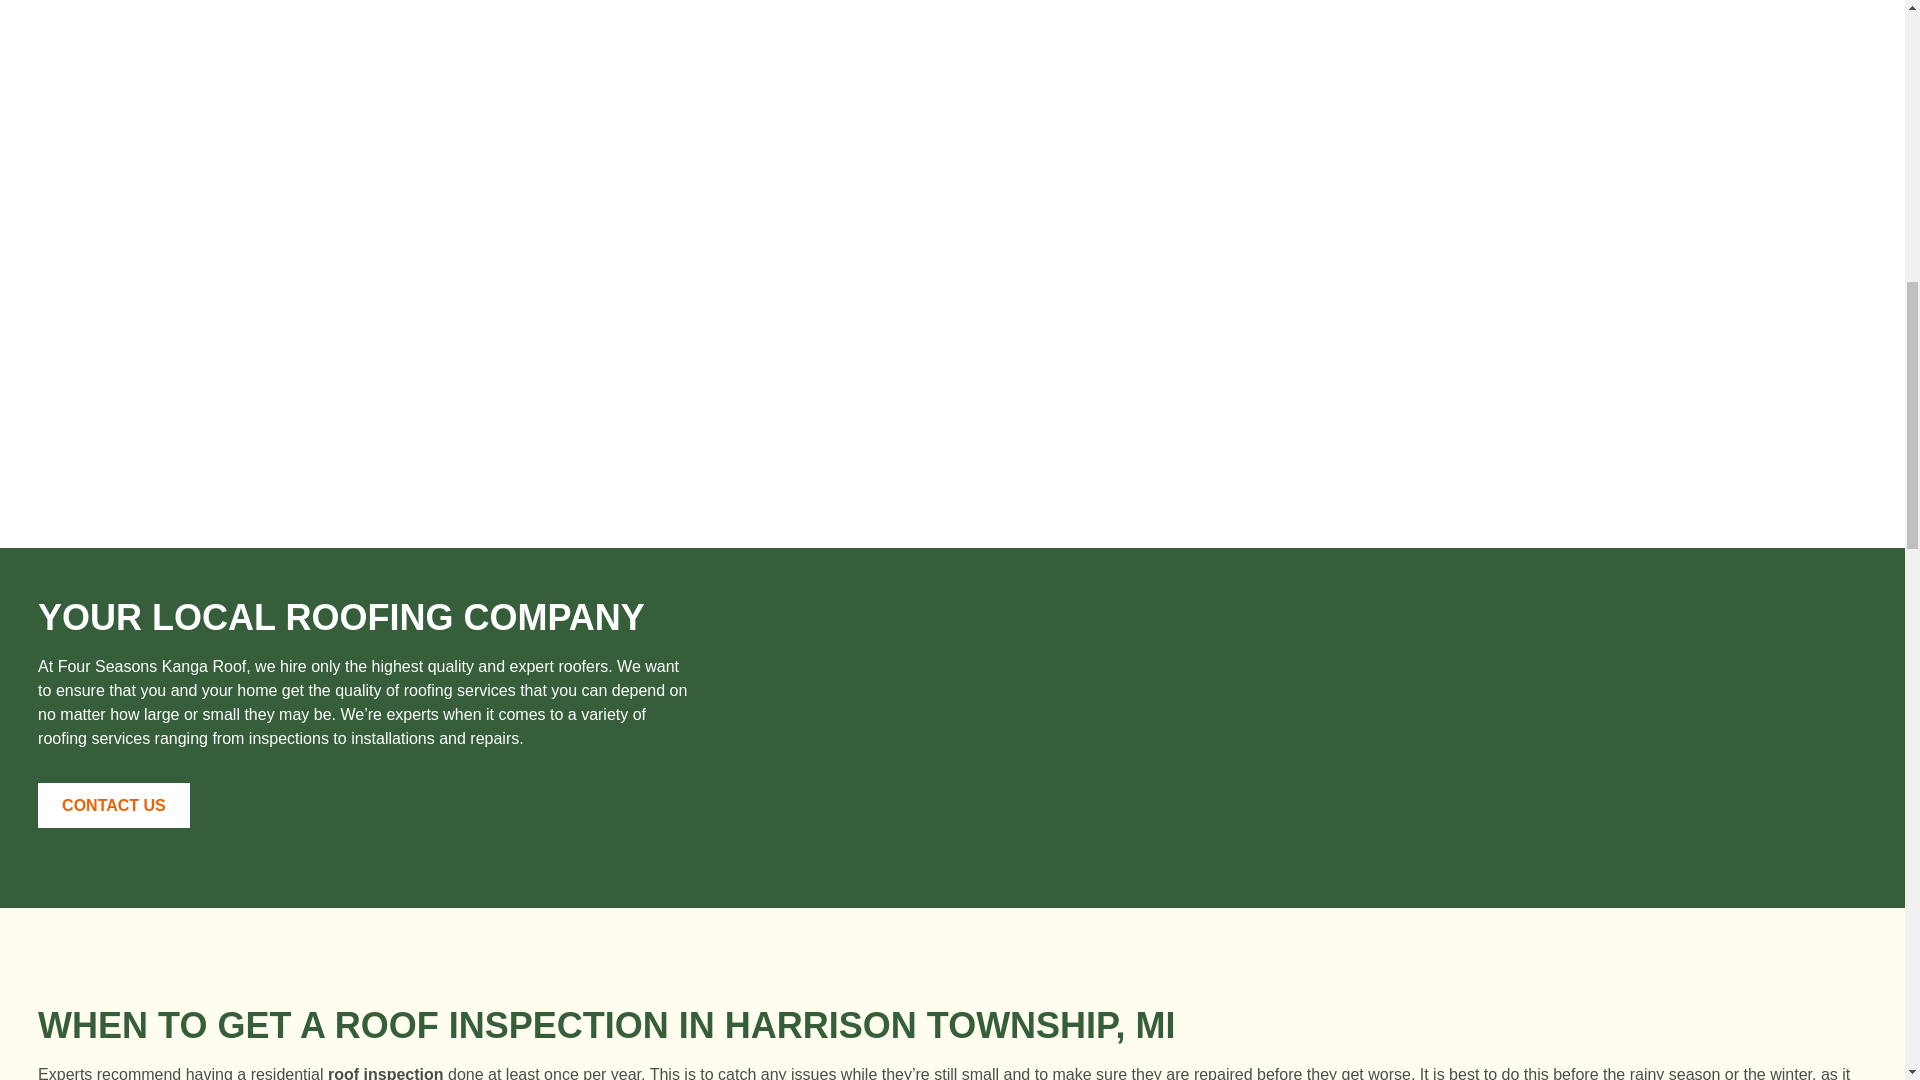  I want to click on CONTACT US, so click(114, 805).